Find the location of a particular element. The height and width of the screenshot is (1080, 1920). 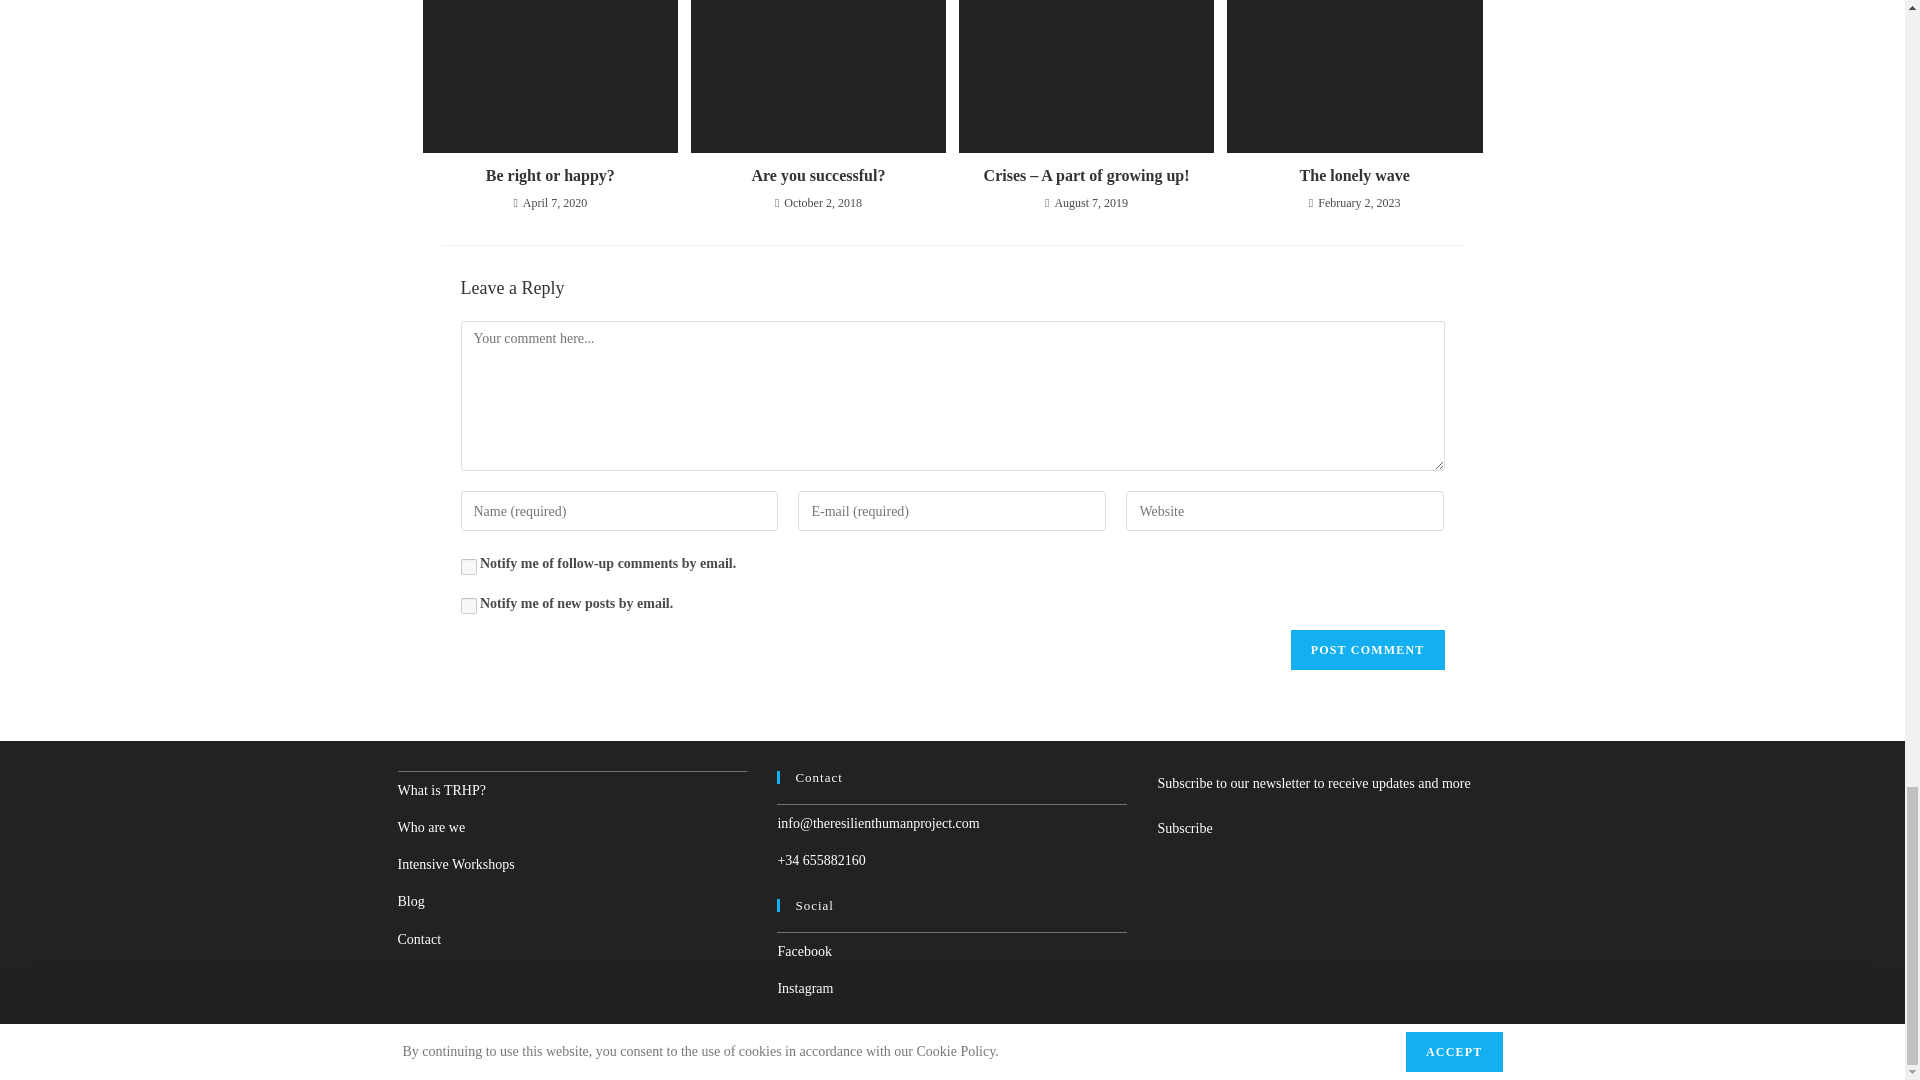

Blog is located at coordinates (410, 902).